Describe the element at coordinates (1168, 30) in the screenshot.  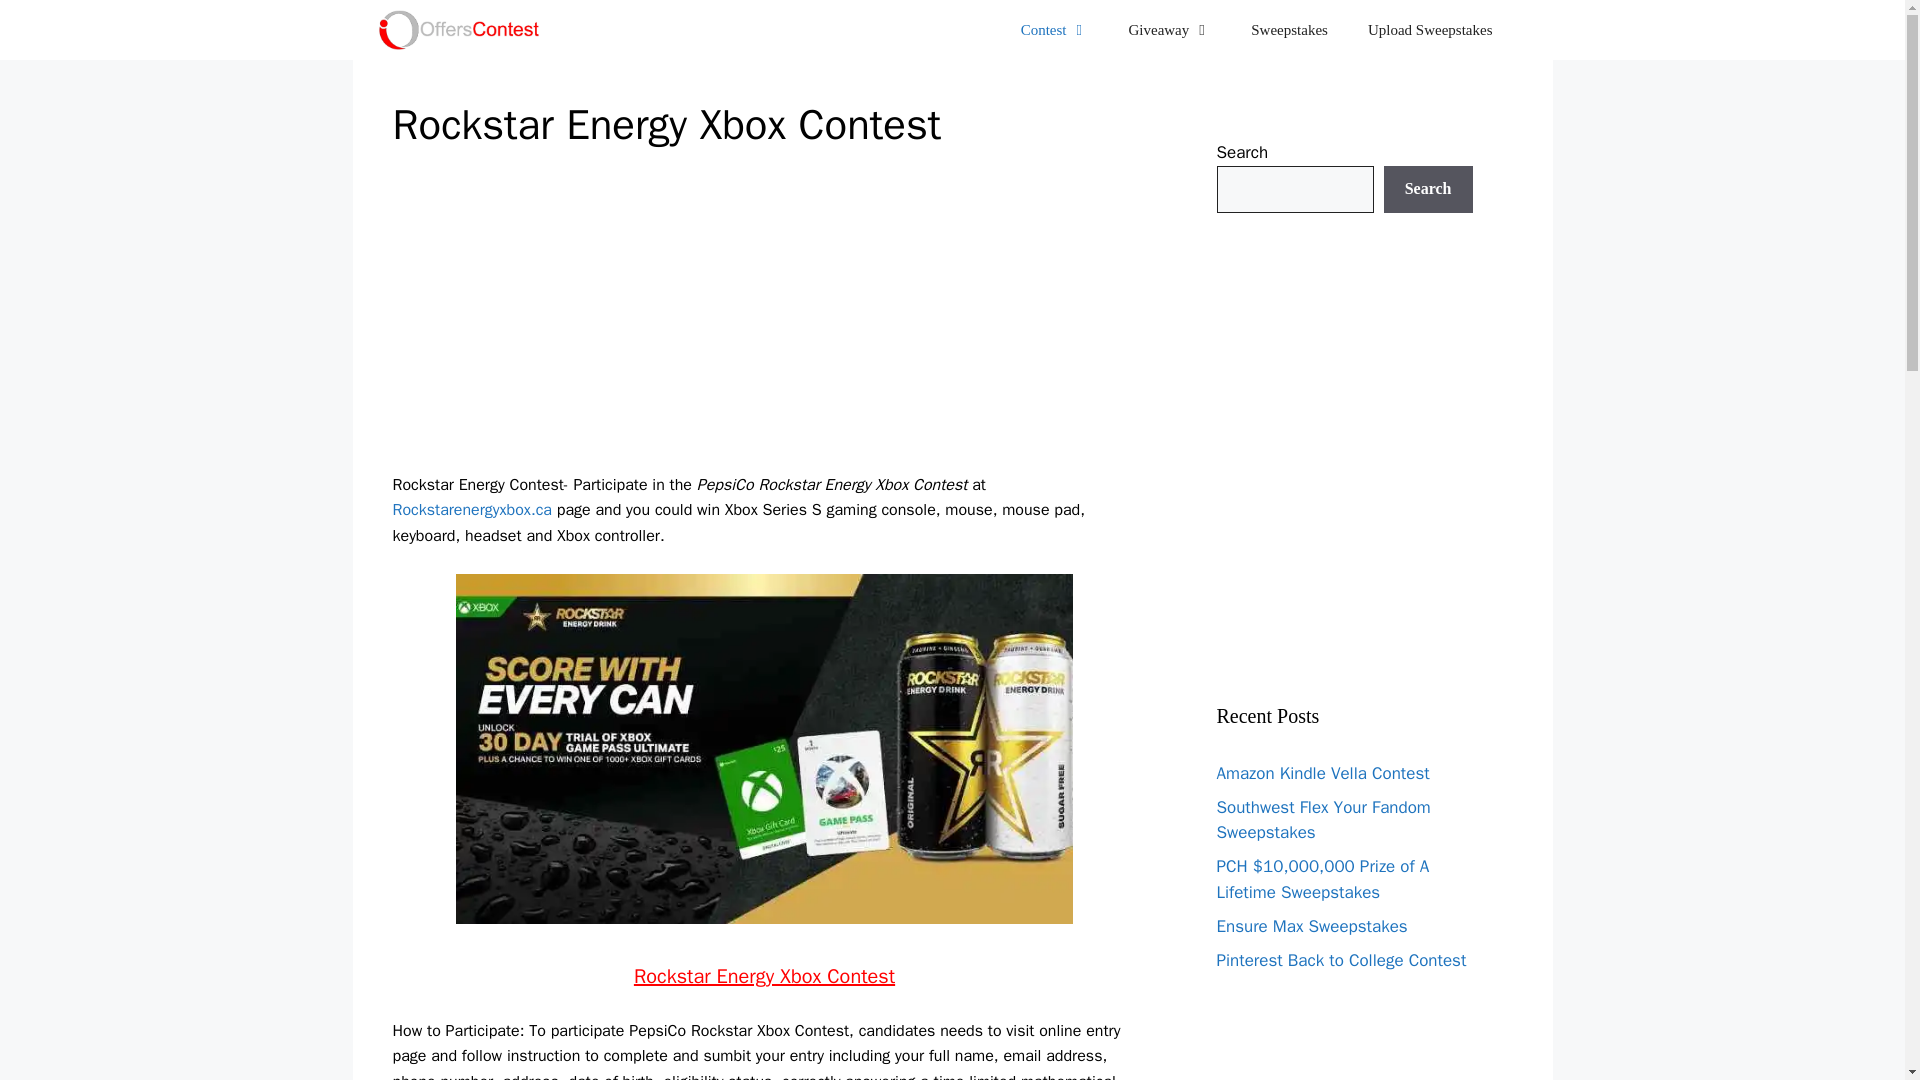
I see `Giveaway` at that location.